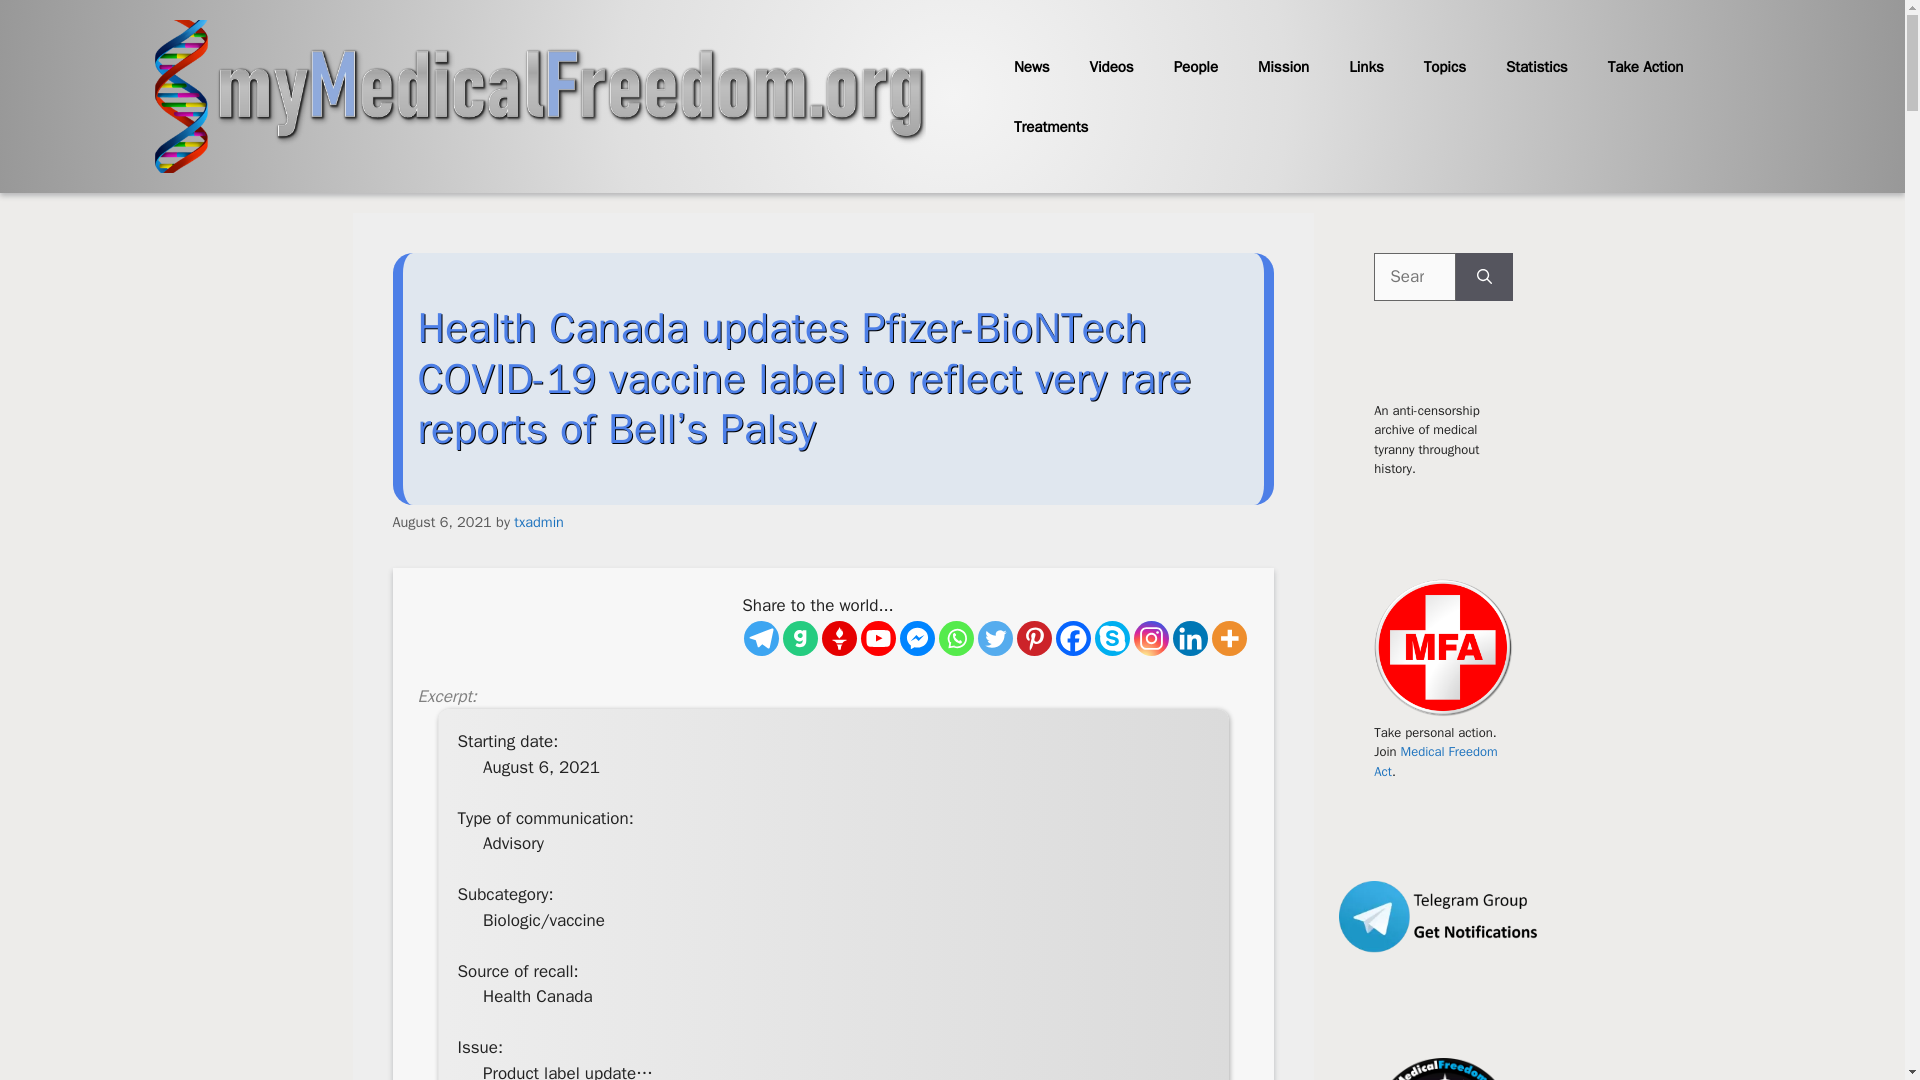 This screenshot has width=1920, height=1080. What do you see at coordinates (1228, 638) in the screenshot?
I see `More` at bounding box center [1228, 638].